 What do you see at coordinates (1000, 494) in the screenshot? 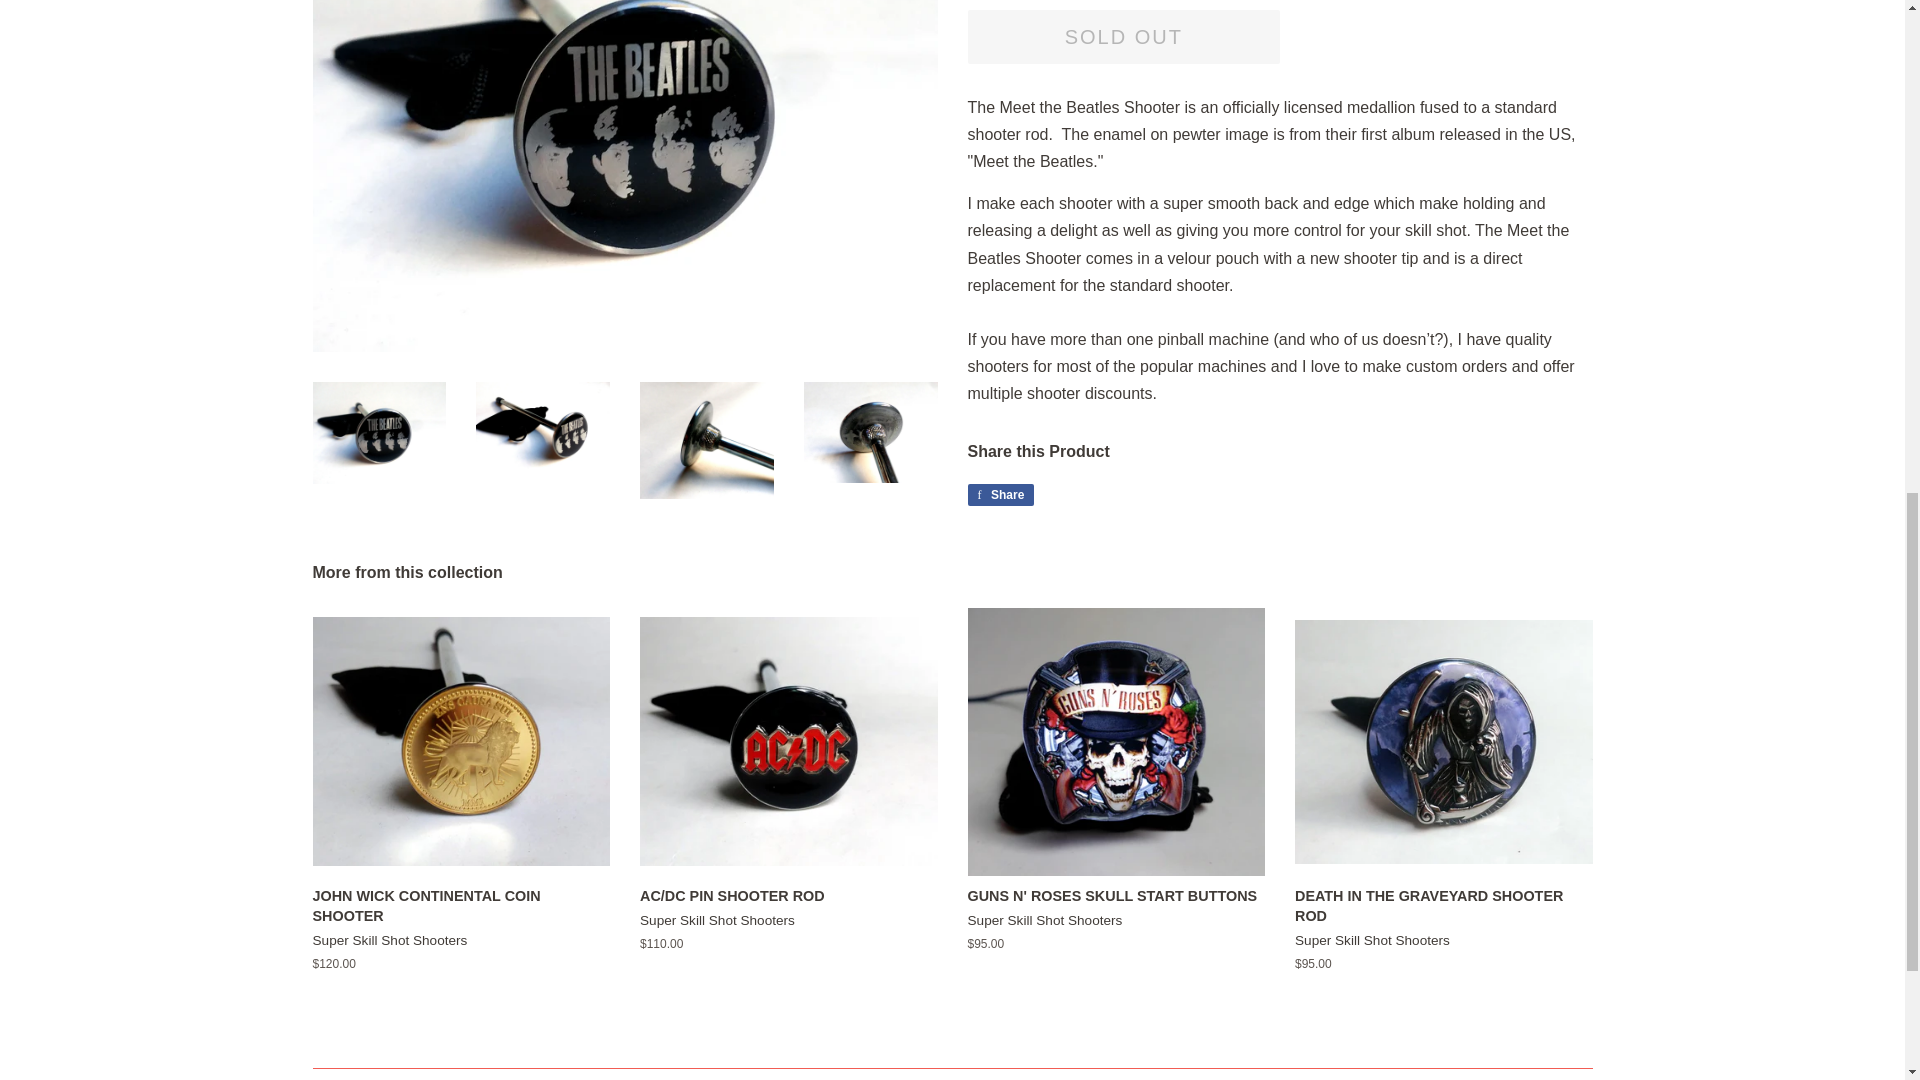
I see `Share on Facebook` at bounding box center [1000, 494].